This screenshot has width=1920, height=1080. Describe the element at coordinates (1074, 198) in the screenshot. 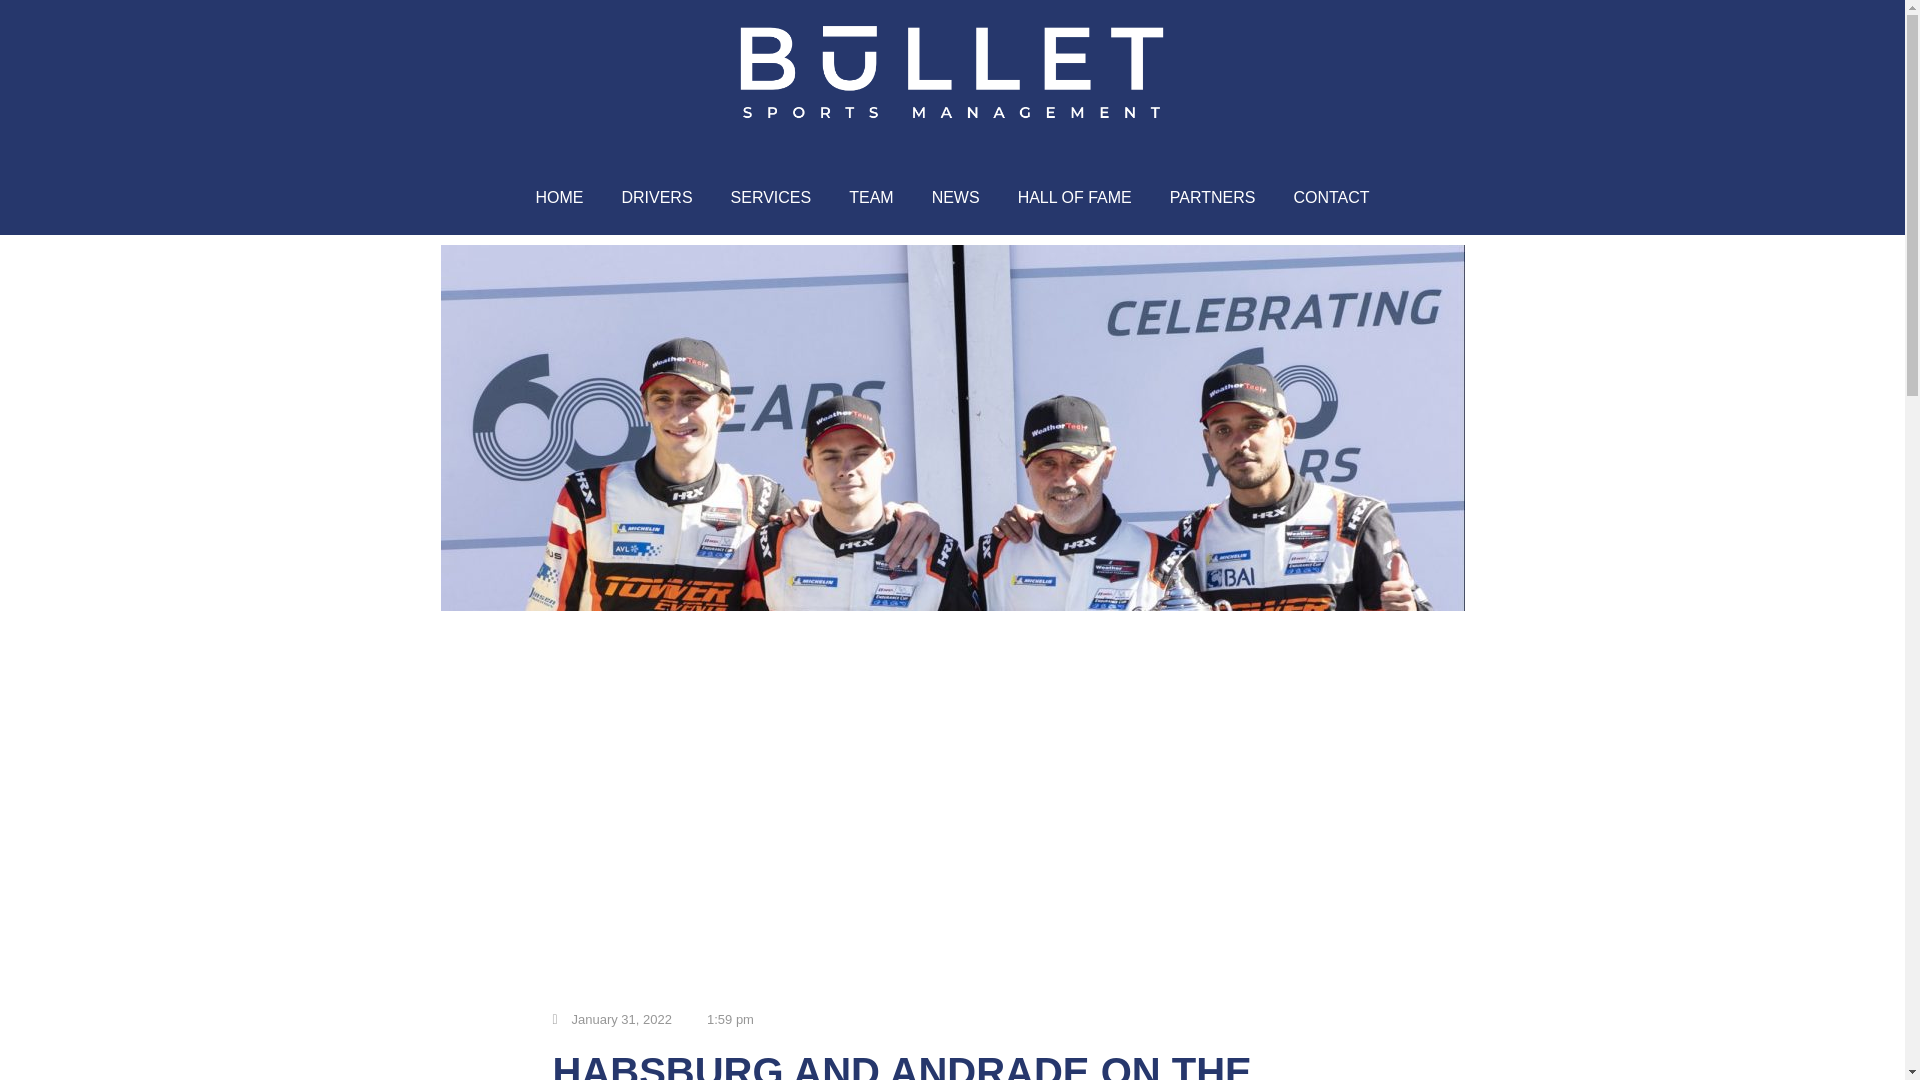

I see `HALL OF FAME` at that location.